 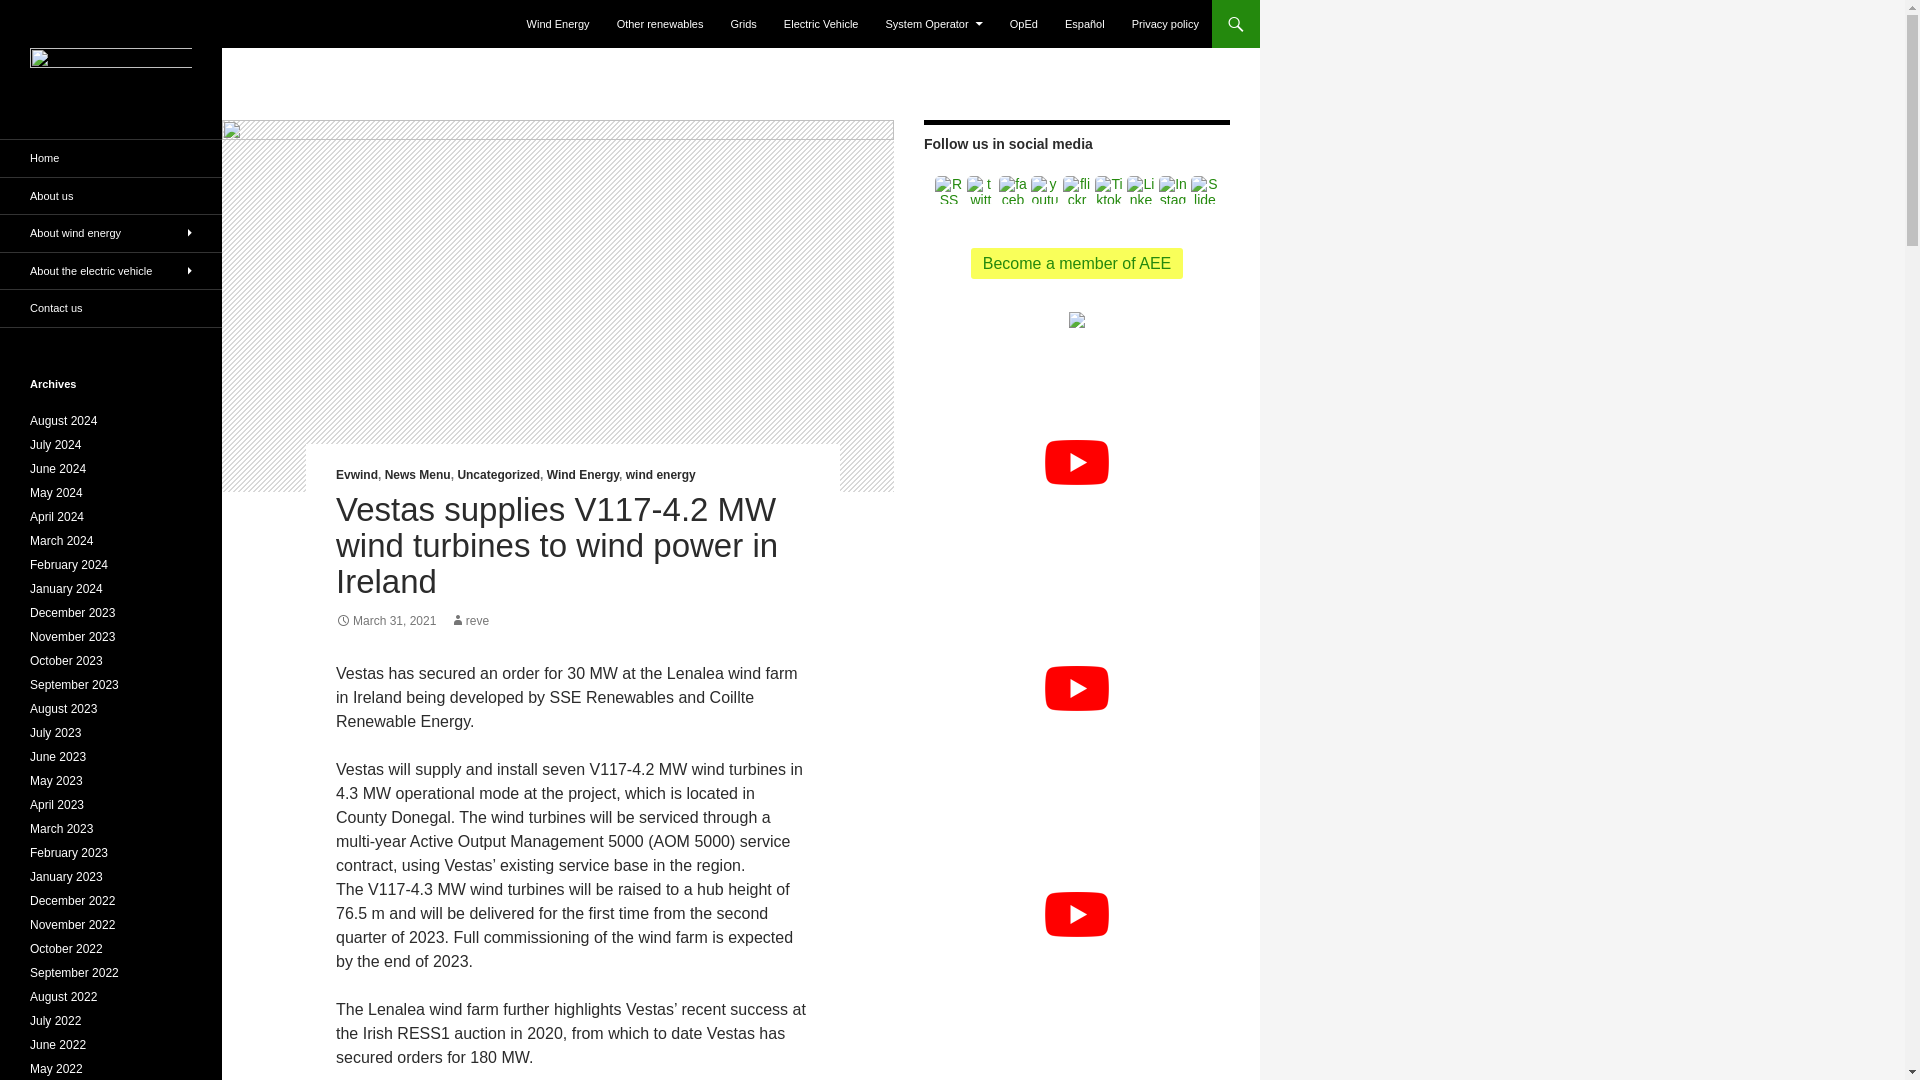 I want to click on Tiktok, so click(x=1108, y=190).